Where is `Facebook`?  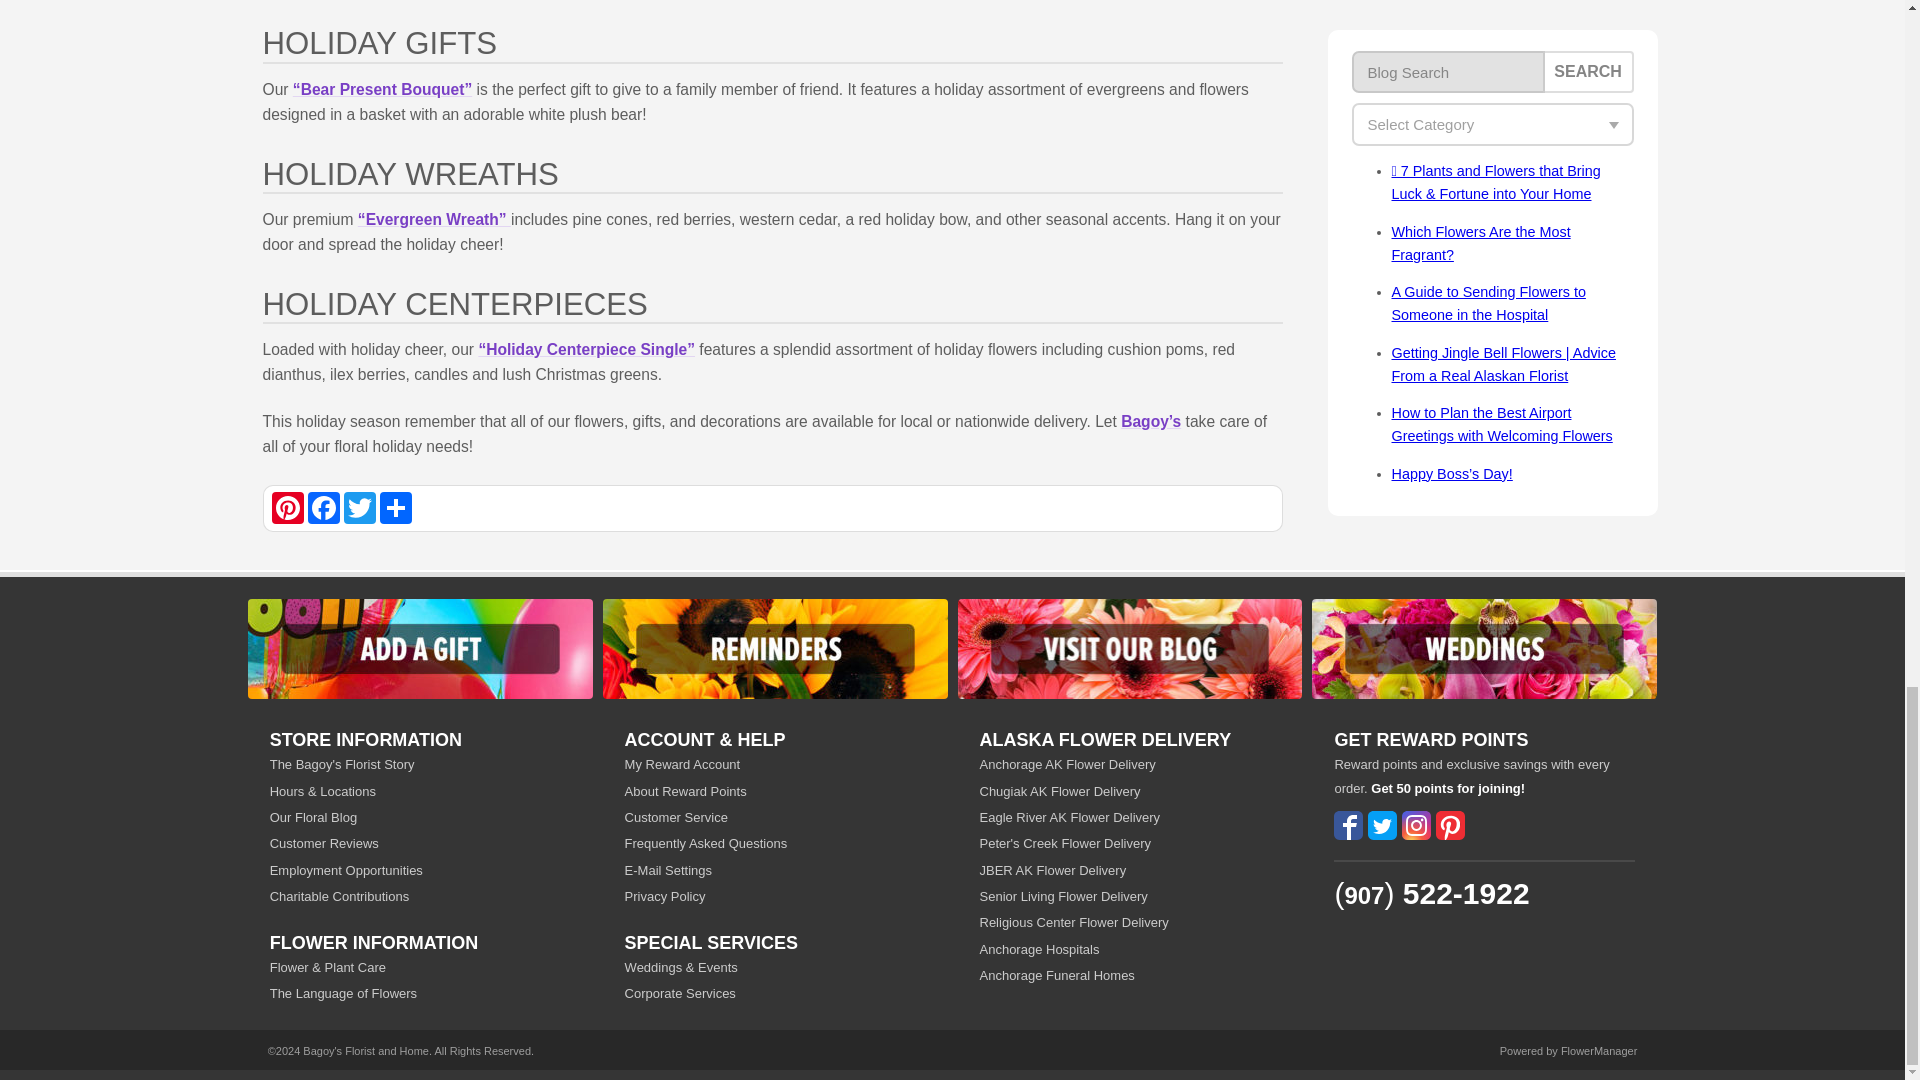 Facebook is located at coordinates (323, 508).